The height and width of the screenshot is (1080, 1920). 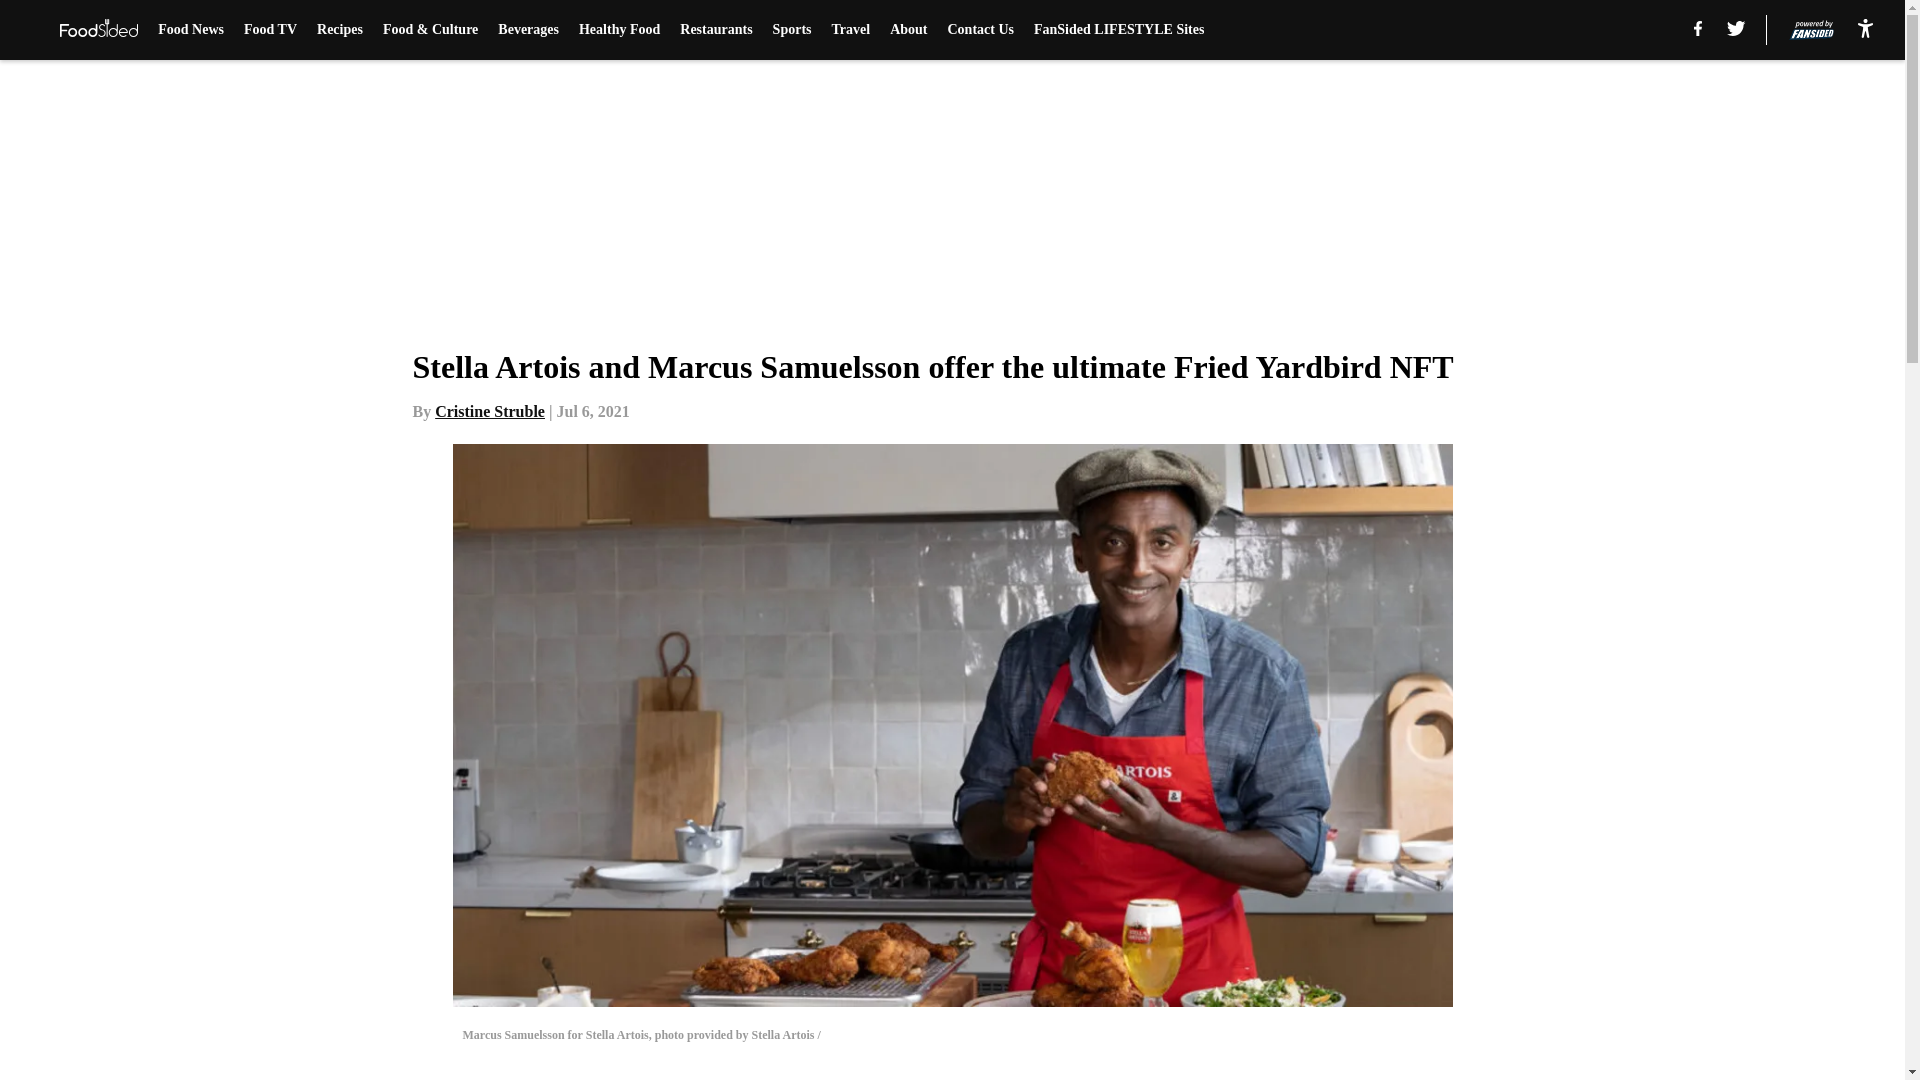 What do you see at coordinates (190, 30) in the screenshot?
I see `Food News` at bounding box center [190, 30].